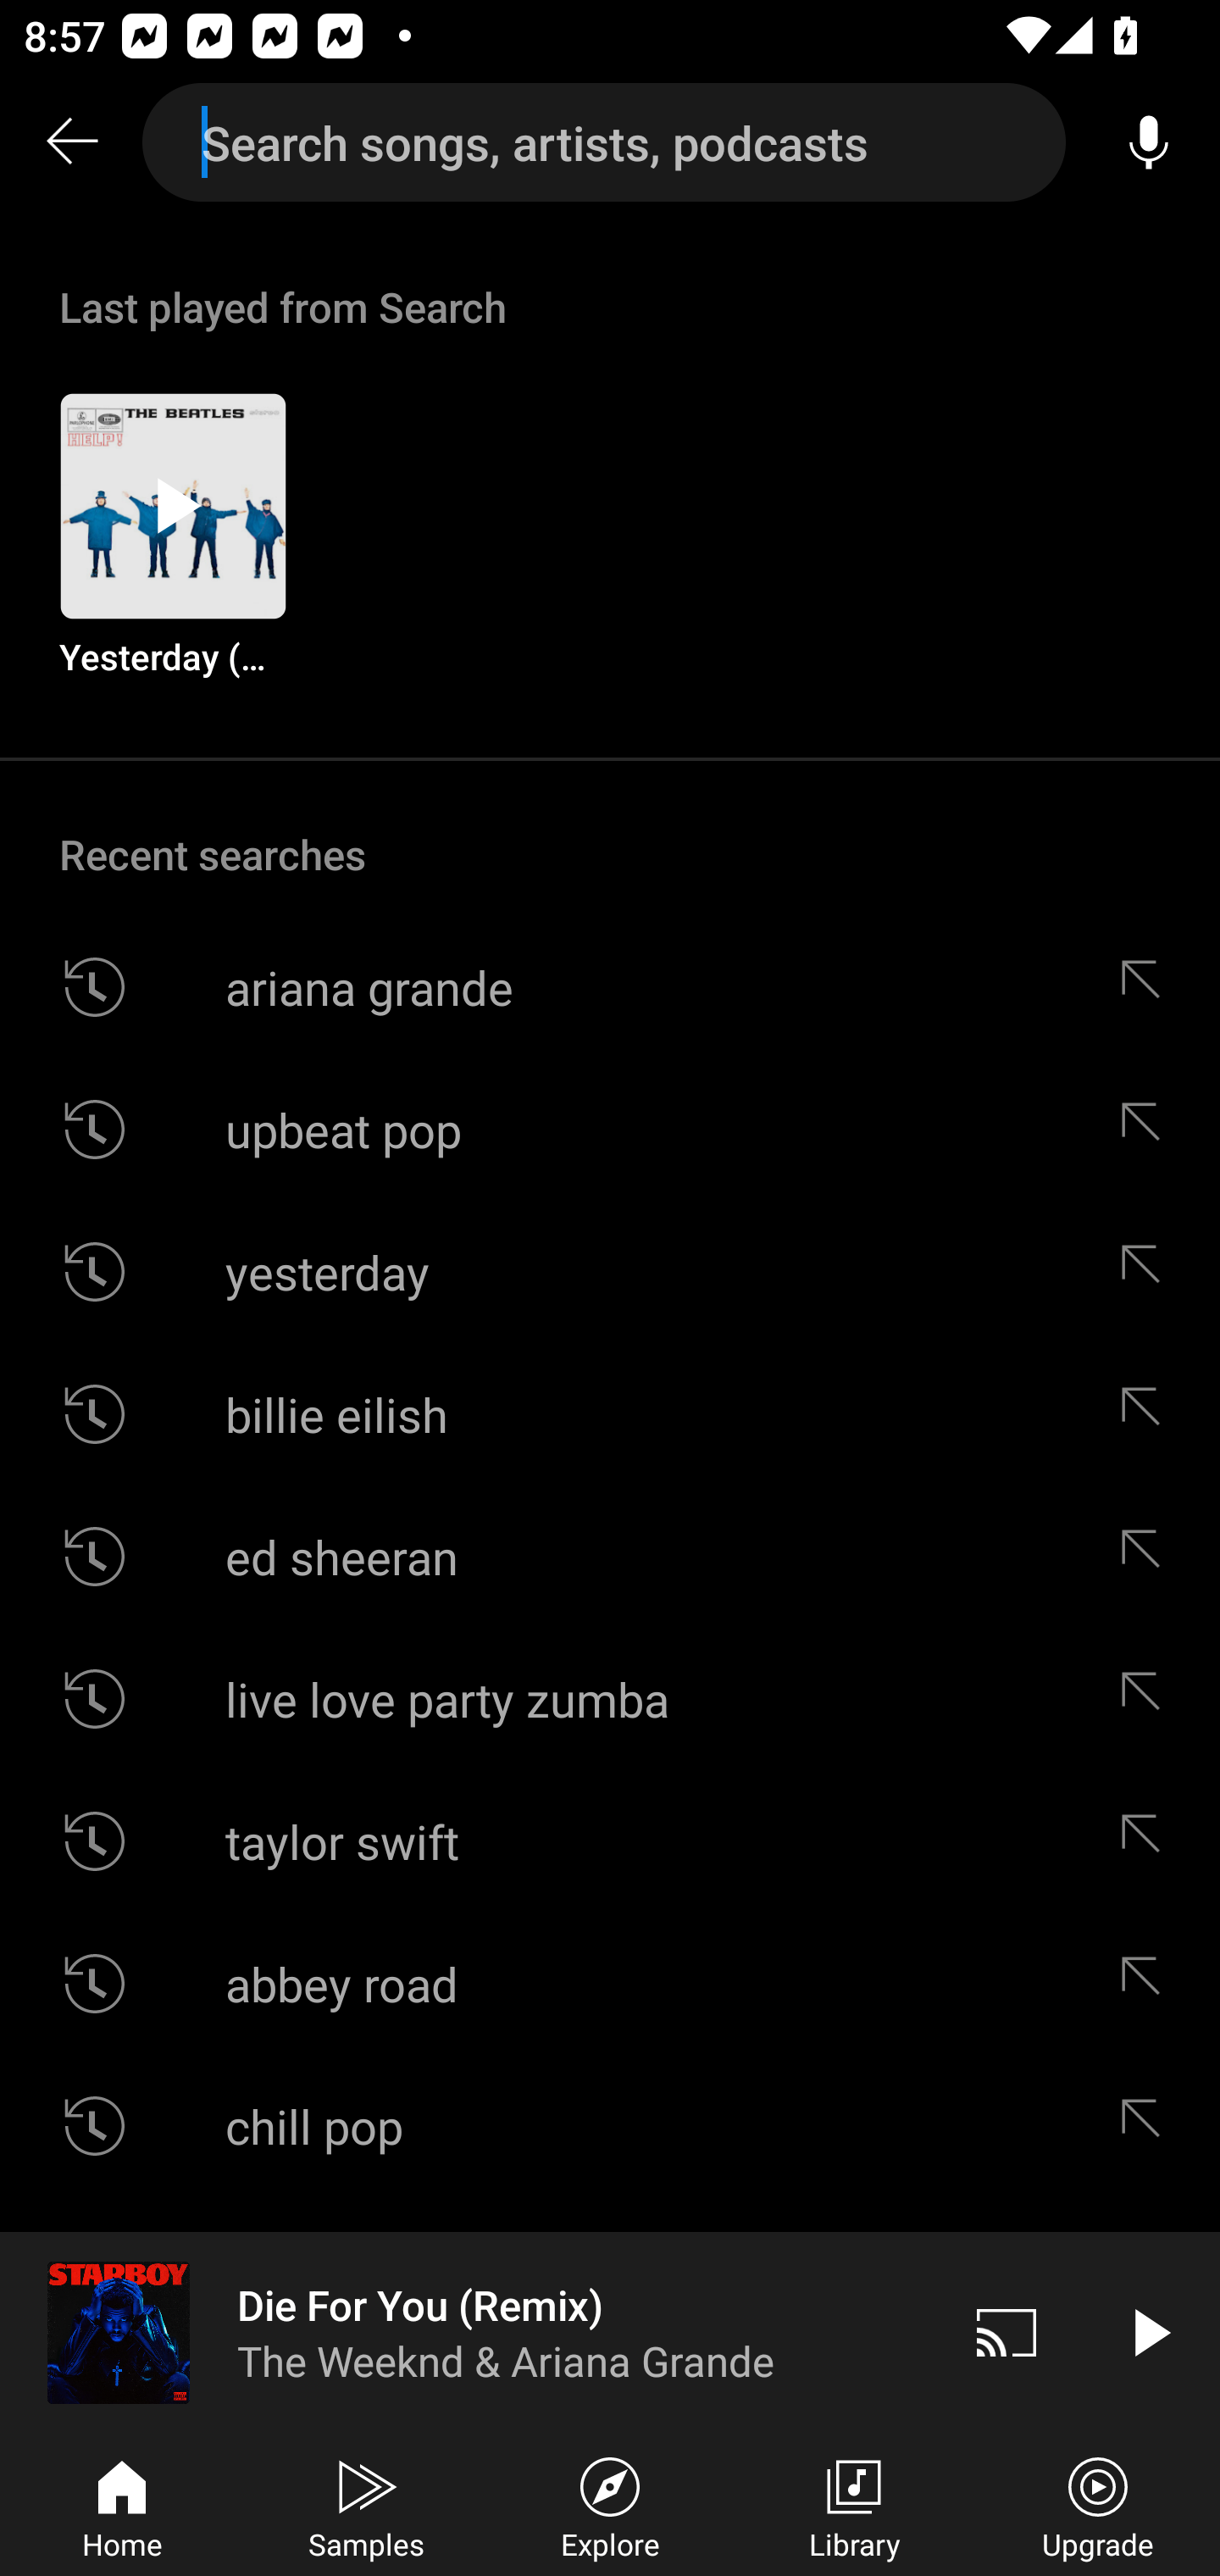 The width and height of the screenshot is (1220, 2576). What do you see at coordinates (1149, 142) in the screenshot?
I see `Voice search` at bounding box center [1149, 142].